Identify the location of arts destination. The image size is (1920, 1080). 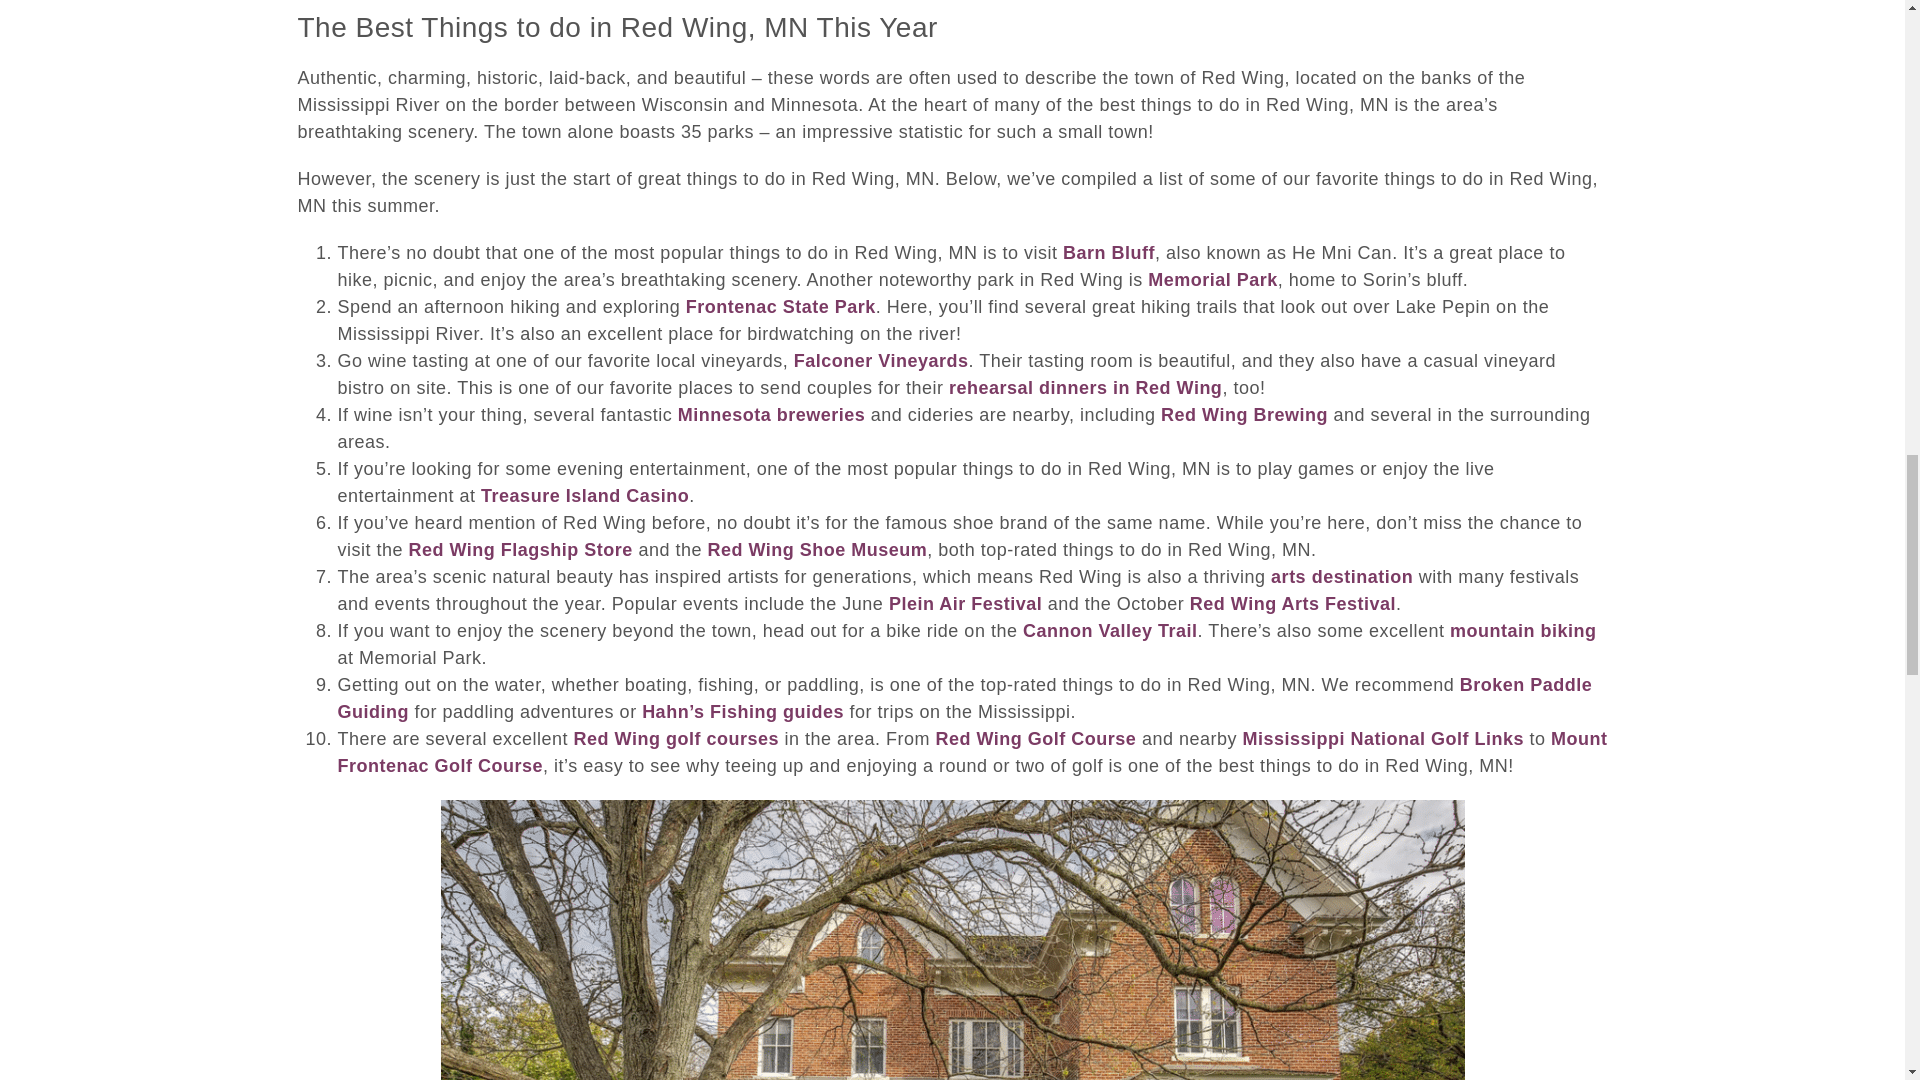
(1342, 577).